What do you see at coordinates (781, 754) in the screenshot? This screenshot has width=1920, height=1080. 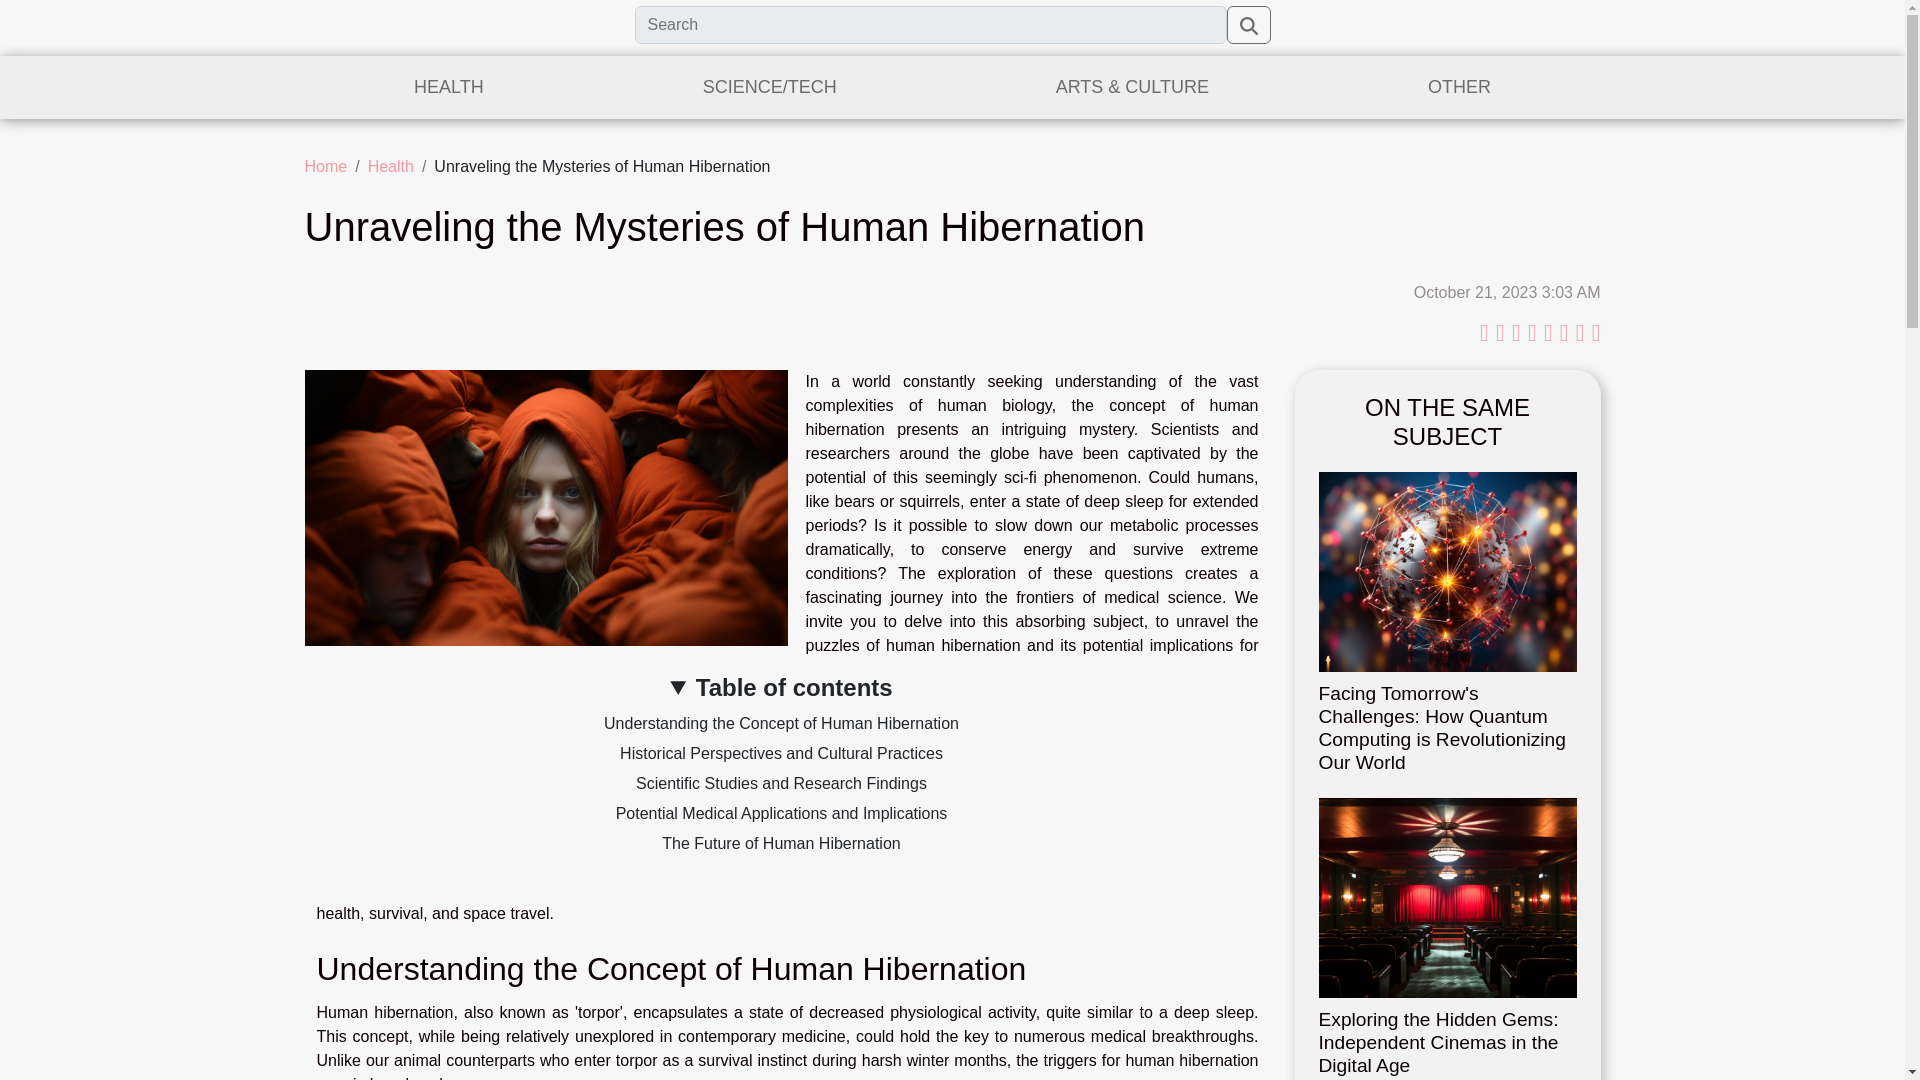 I see `Historical Perspectives and Cultural Practices` at bounding box center [781, 754].